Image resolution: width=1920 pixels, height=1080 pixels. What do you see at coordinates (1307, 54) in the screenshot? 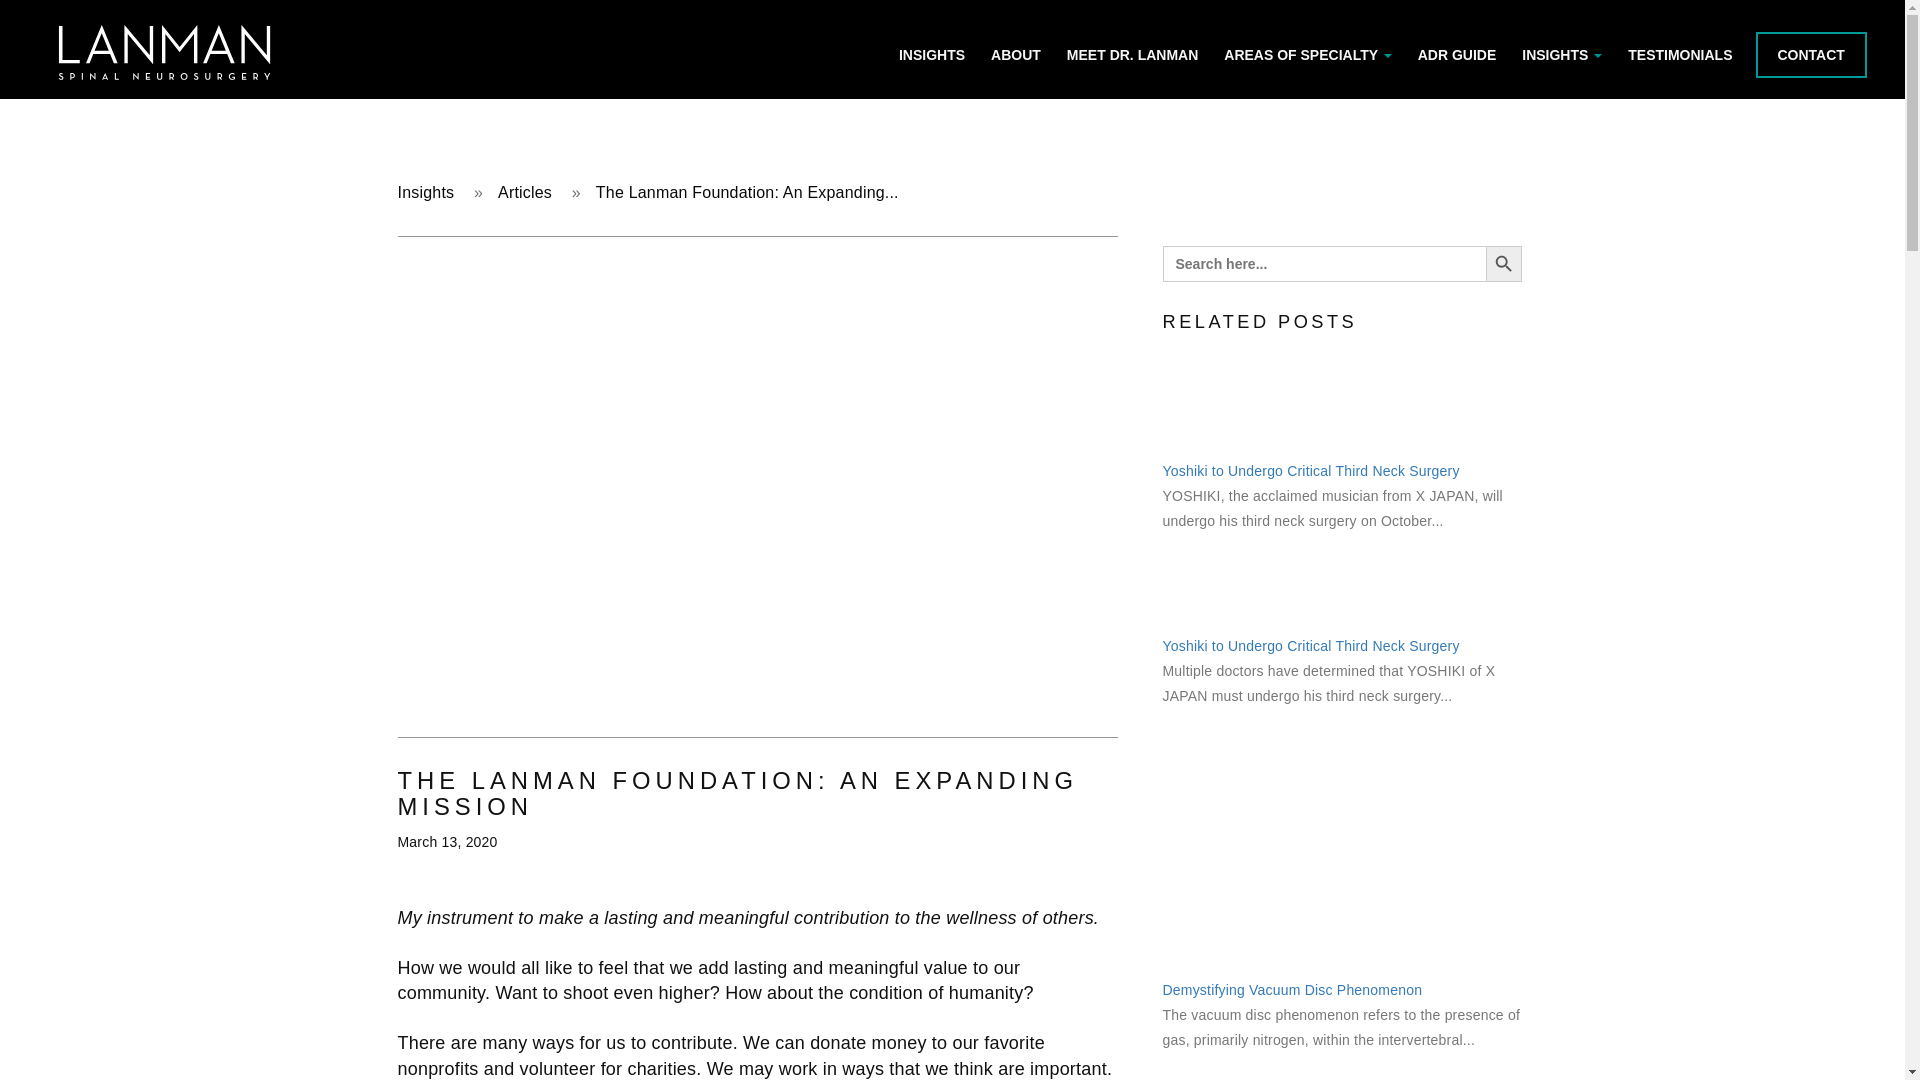
I see `Areas Of Specialty` at bounding box center [1307, 54].